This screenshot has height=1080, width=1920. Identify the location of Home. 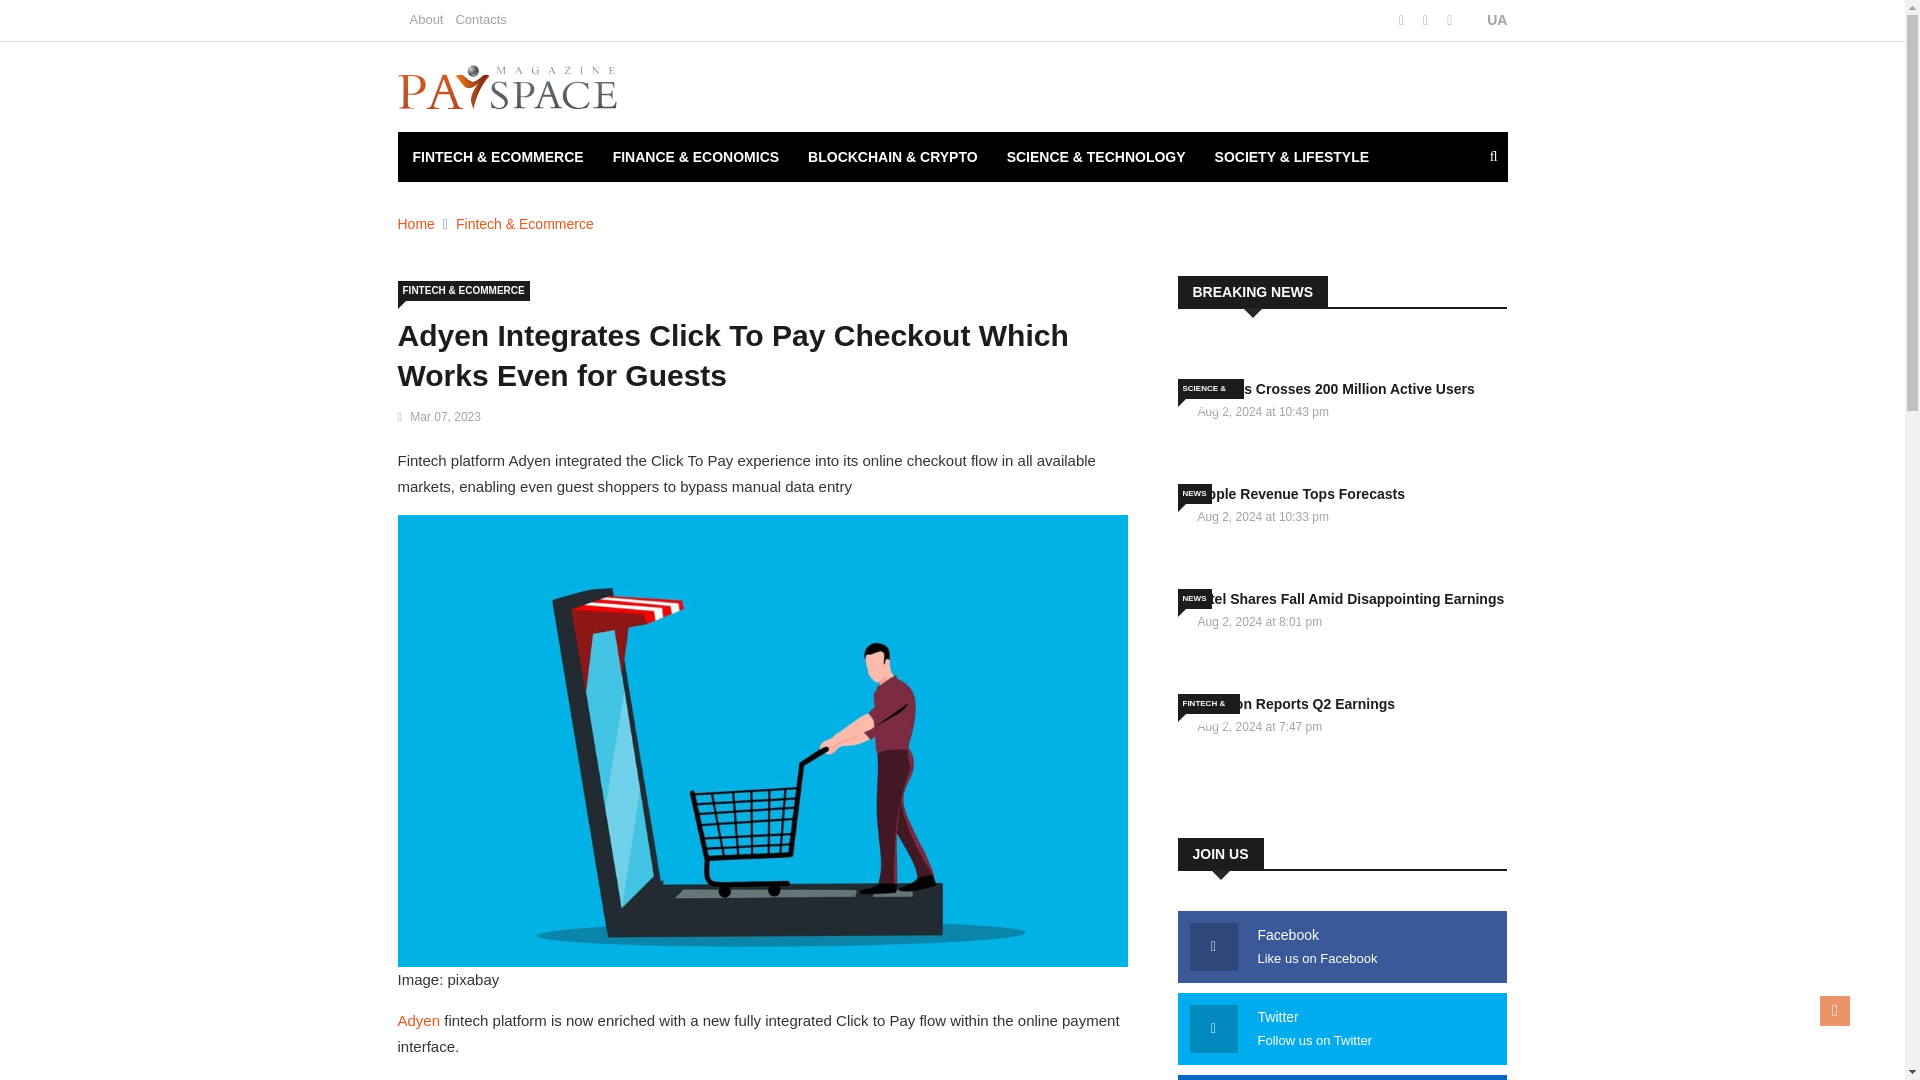
(416, 224).